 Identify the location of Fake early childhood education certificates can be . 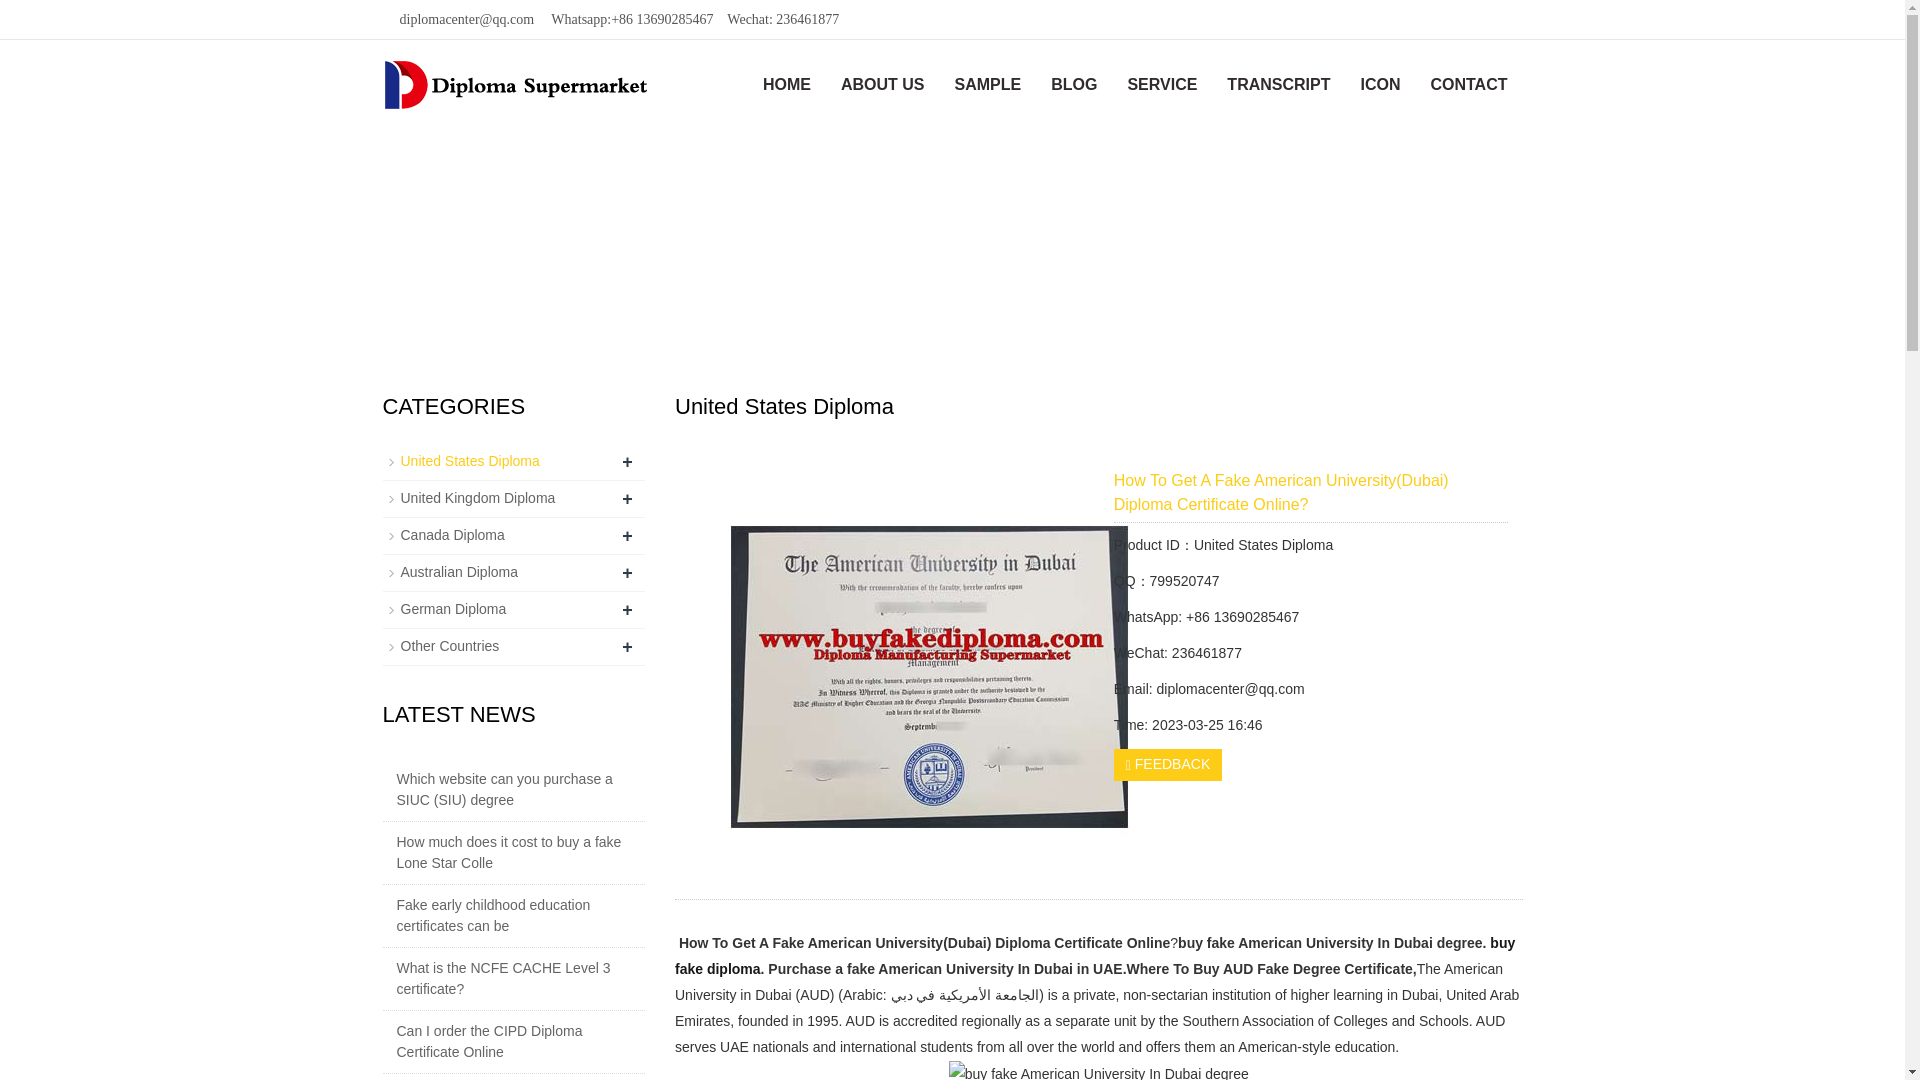
(520, 916).